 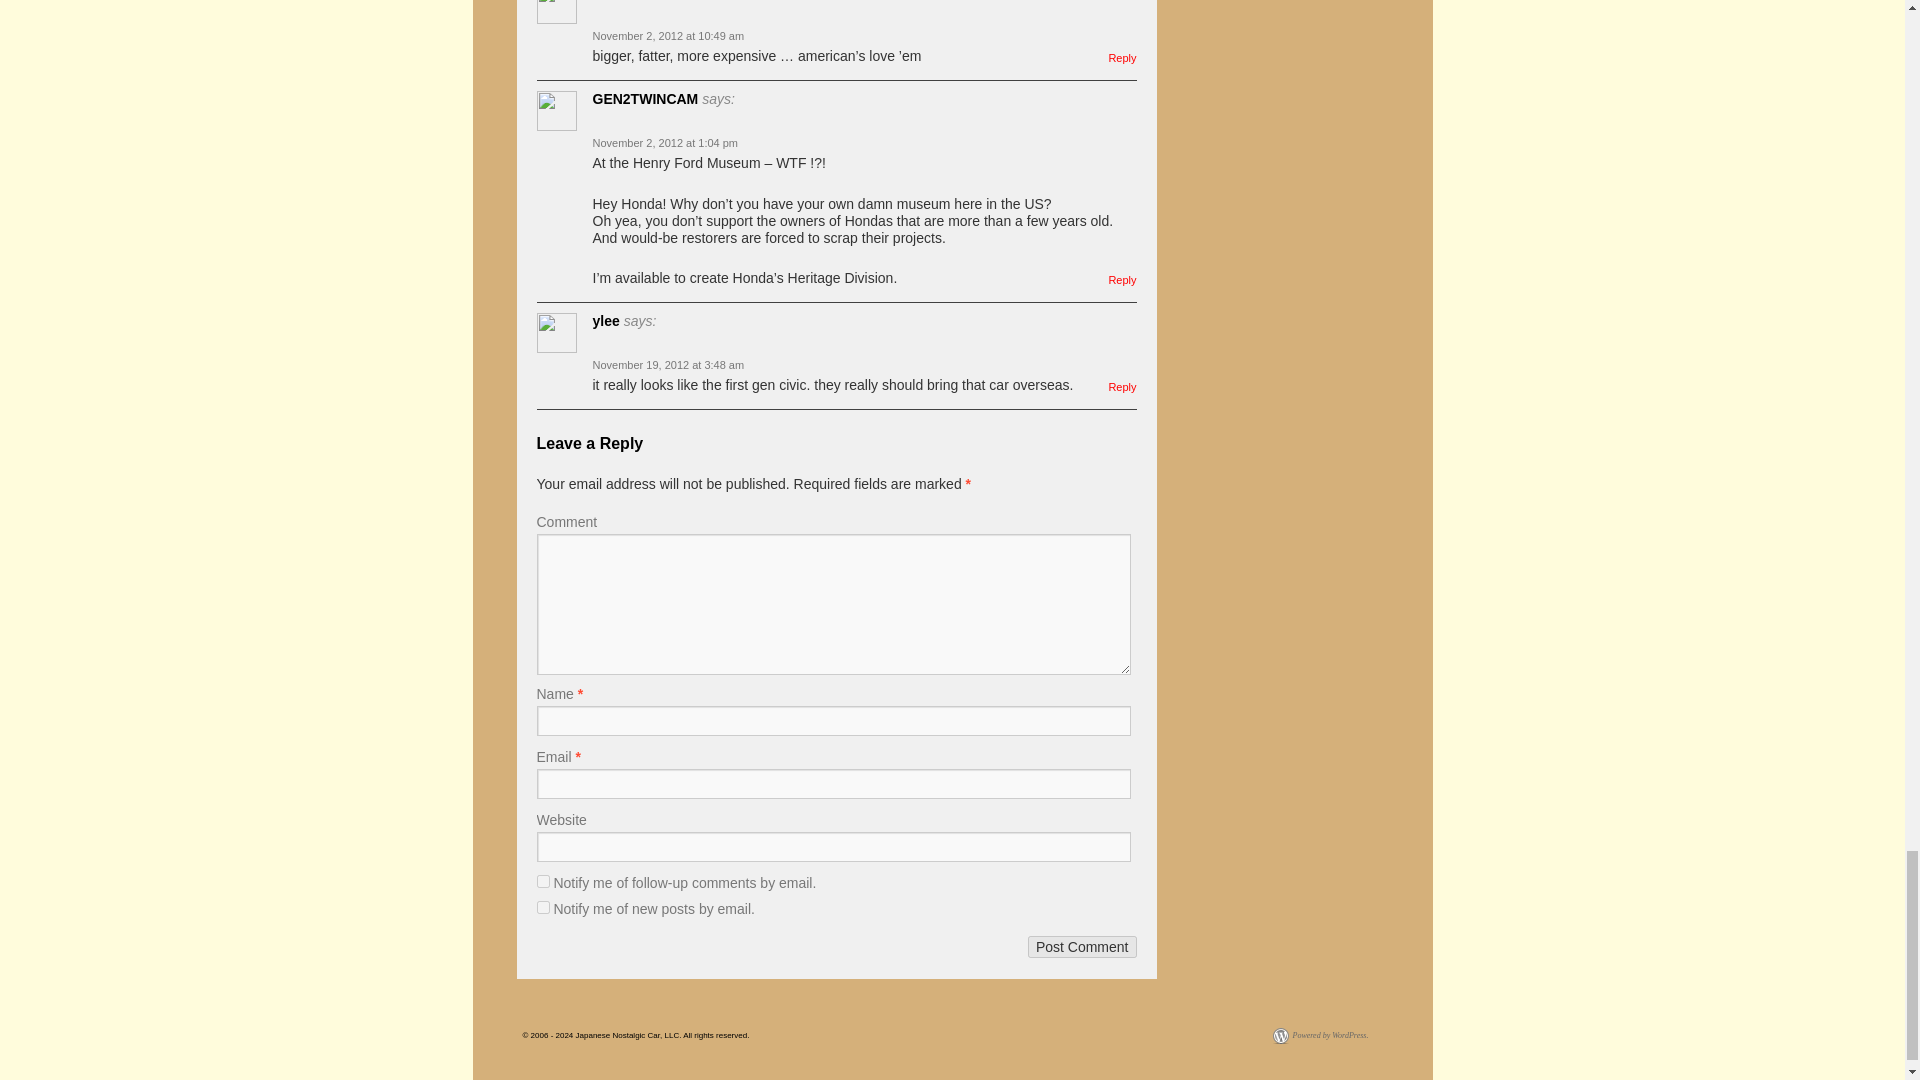 I want to click on Reply, so click(x=1122, y=387).